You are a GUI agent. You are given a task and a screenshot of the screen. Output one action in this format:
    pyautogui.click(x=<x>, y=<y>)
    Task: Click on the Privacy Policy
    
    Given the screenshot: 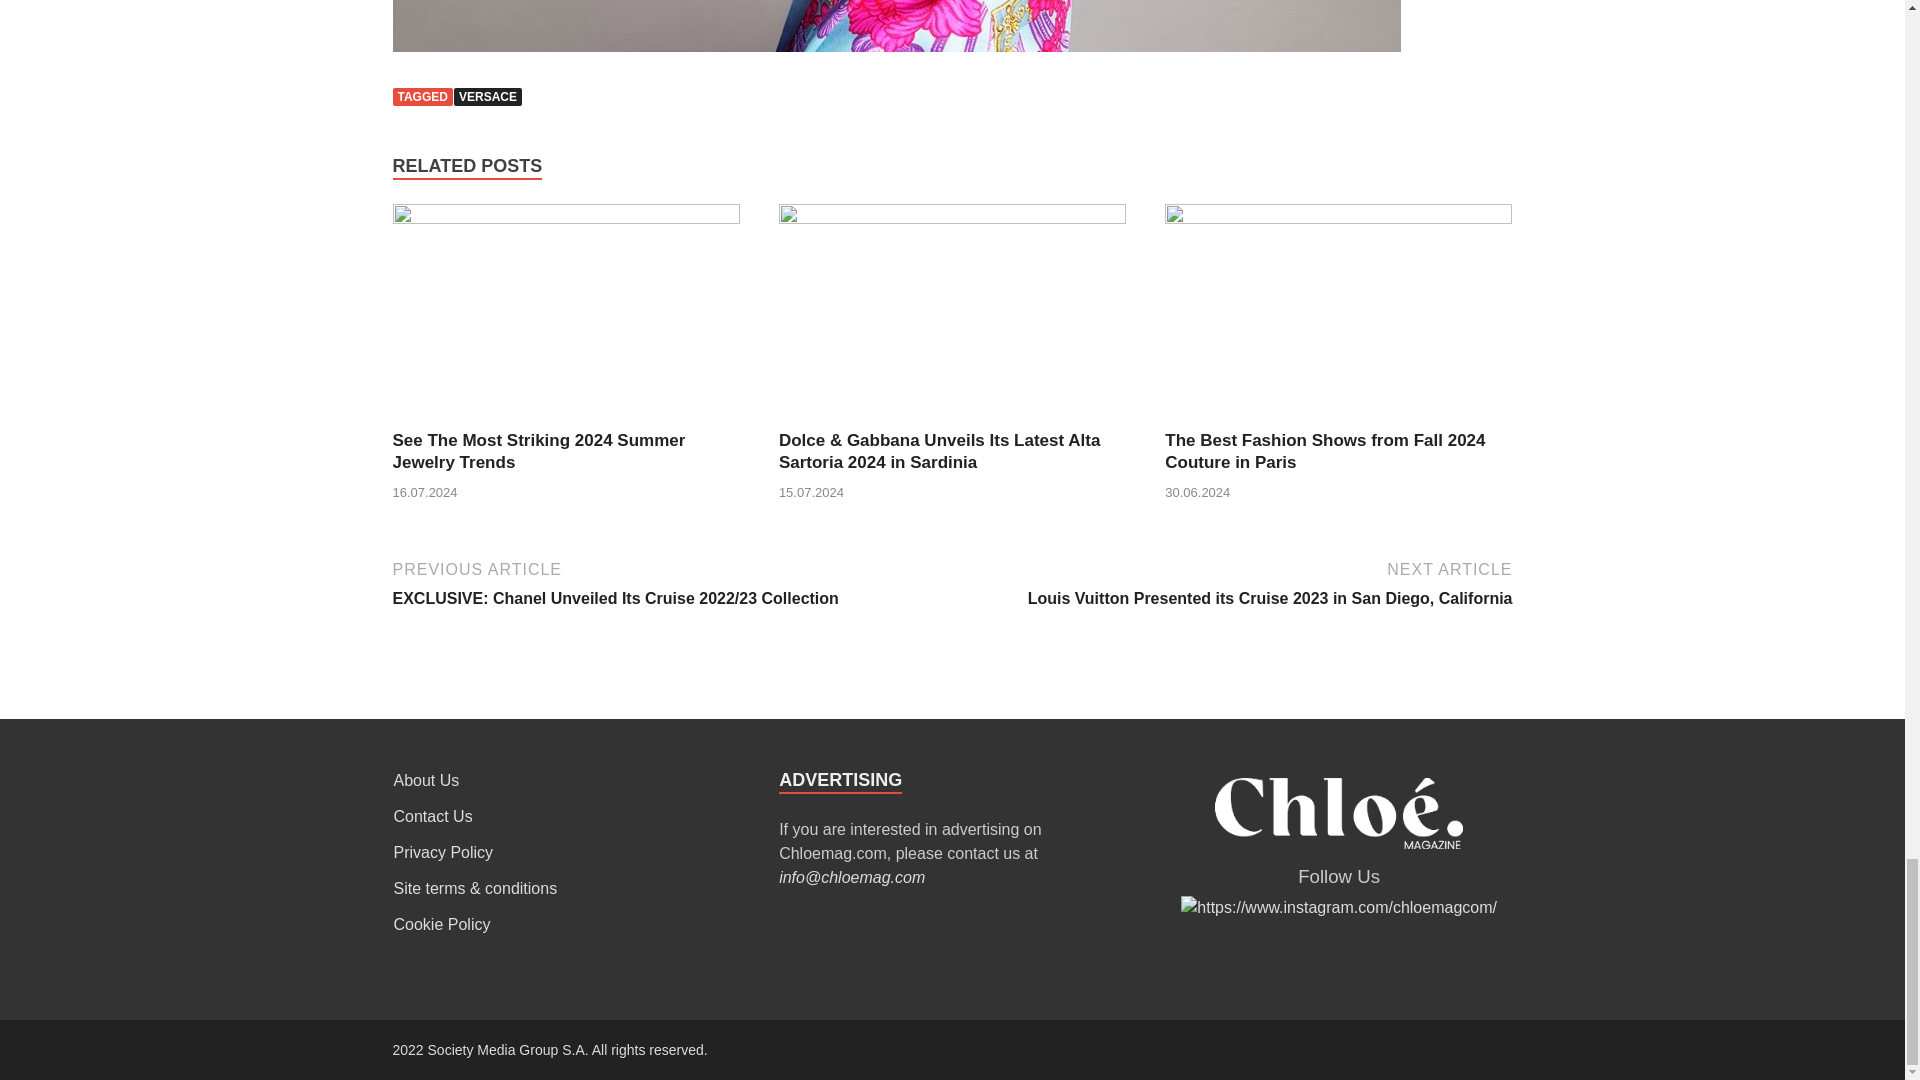 What is the action you would take?
    pyautogui.click(x=443, y=852)
    